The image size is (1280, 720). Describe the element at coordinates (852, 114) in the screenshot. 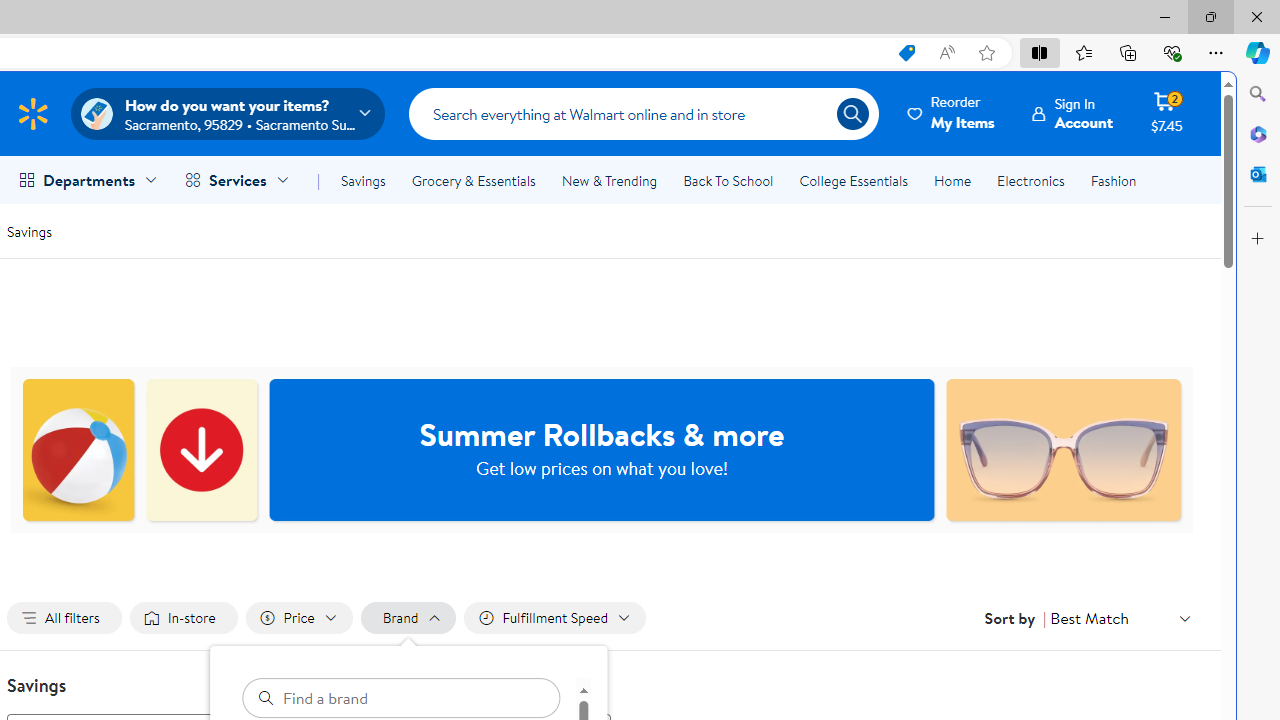

I see `Search icon` at that location.